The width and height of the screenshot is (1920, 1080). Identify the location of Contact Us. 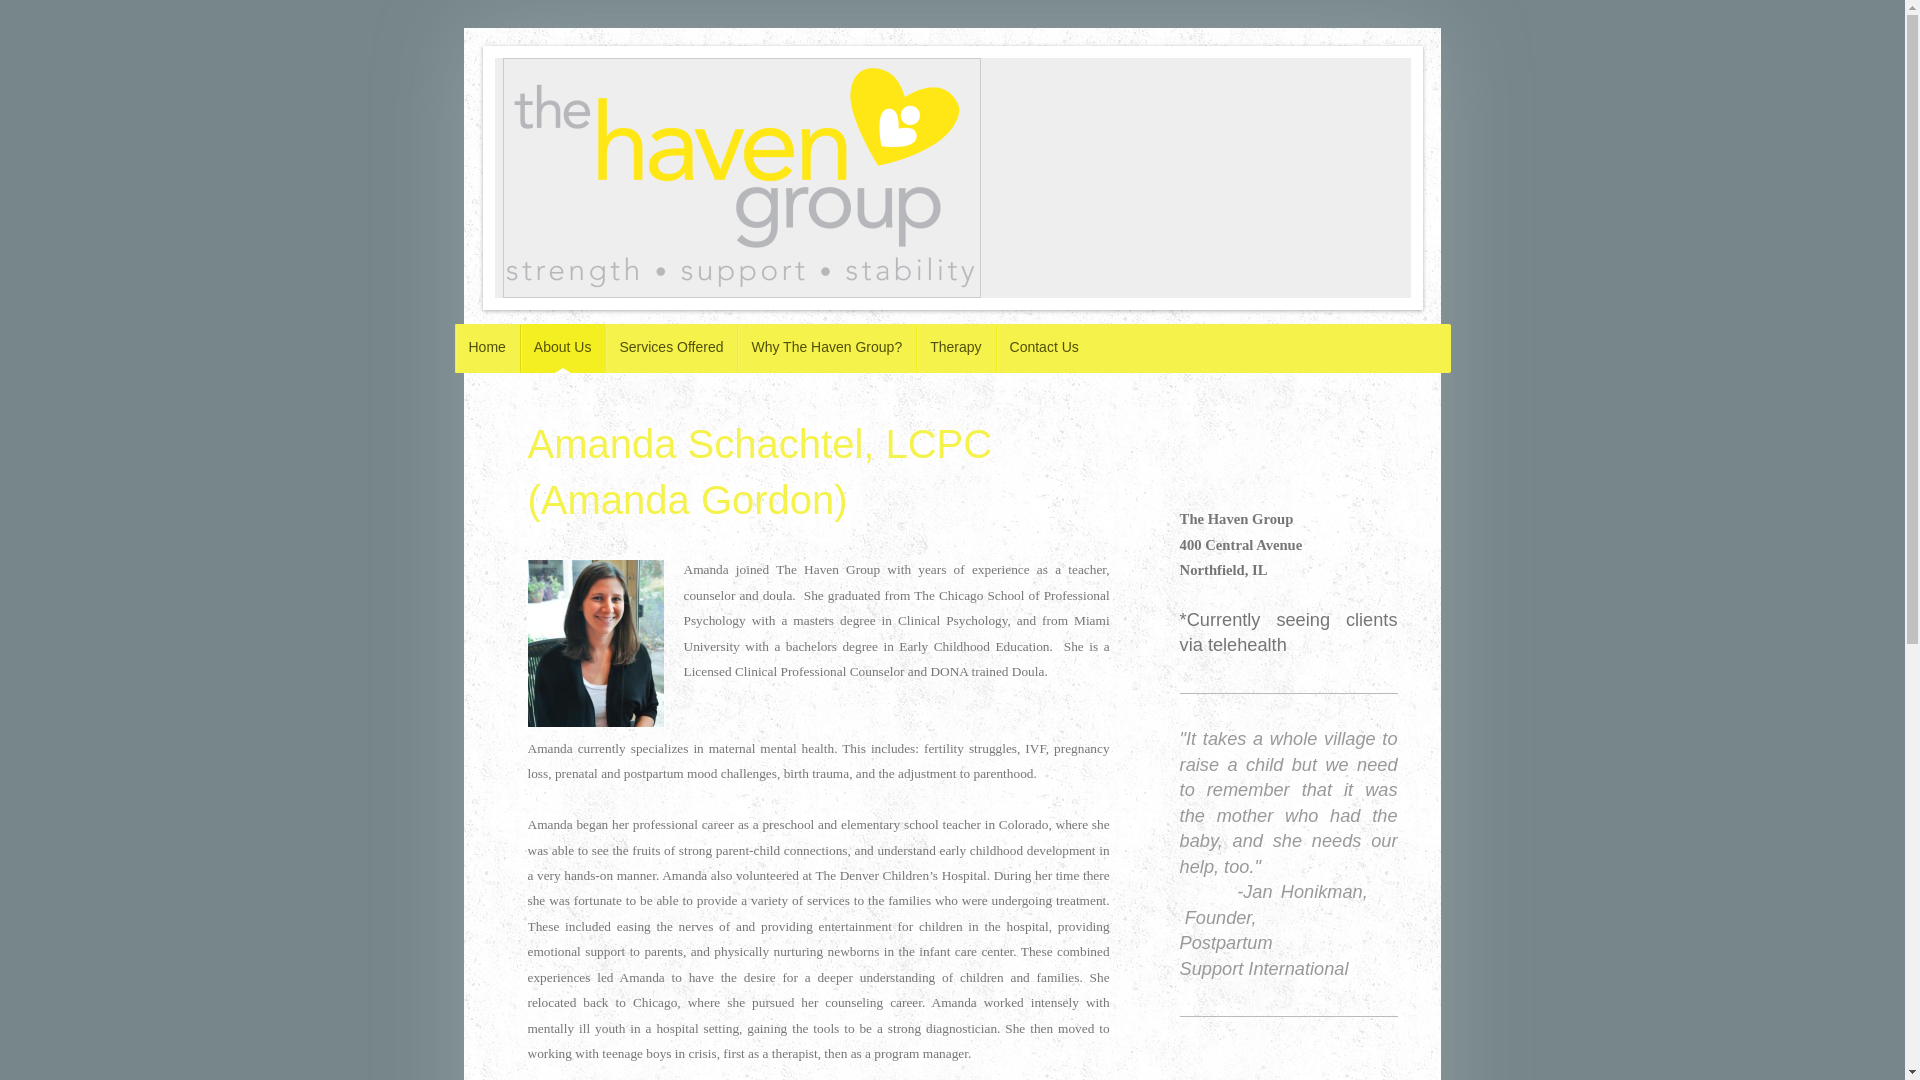
(1044, 348).